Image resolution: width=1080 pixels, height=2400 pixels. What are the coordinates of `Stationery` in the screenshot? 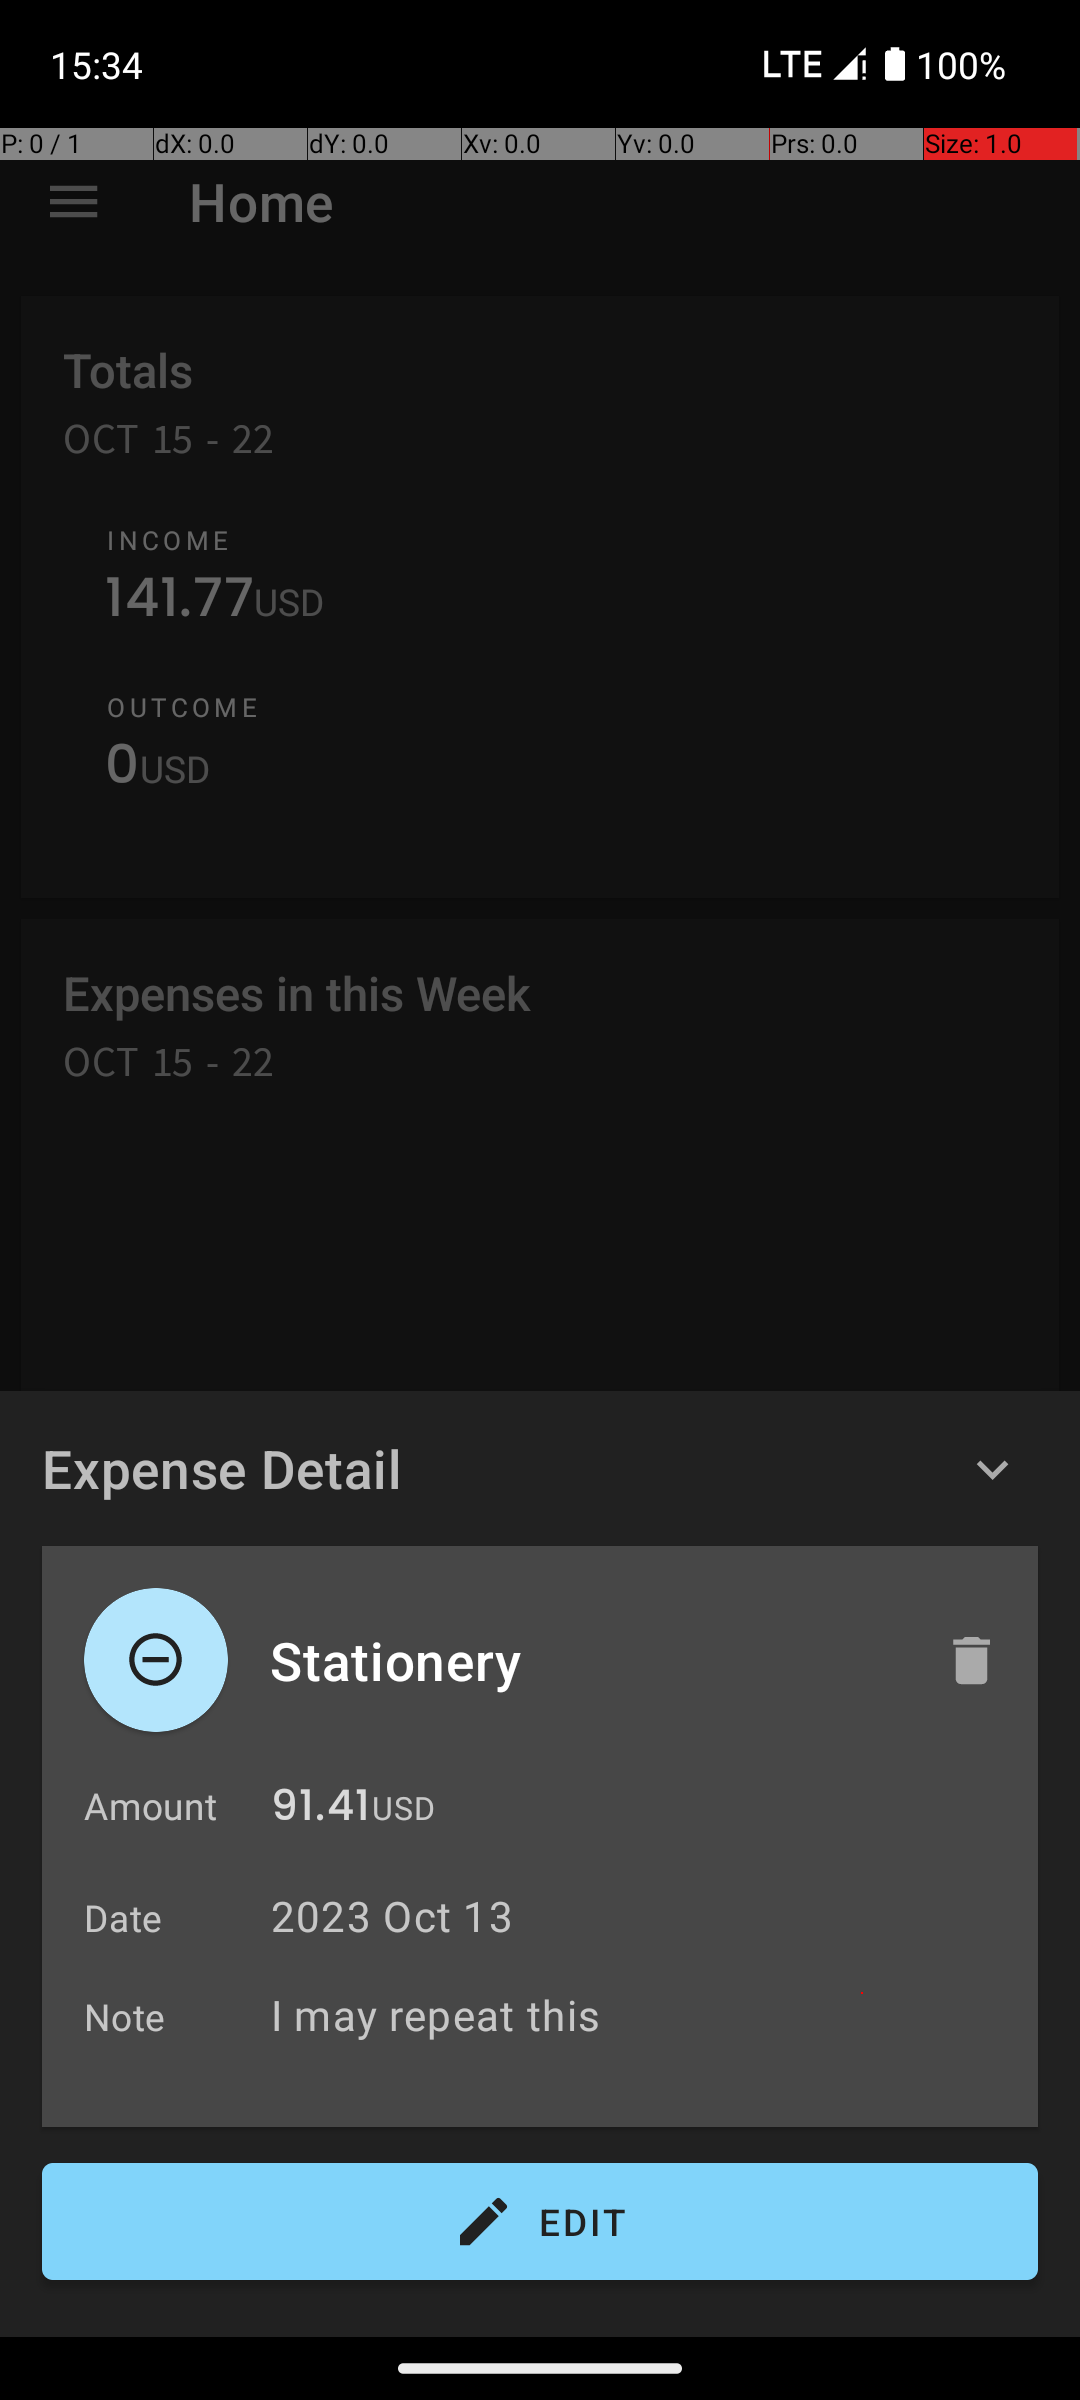 It's located at (587, 1660).